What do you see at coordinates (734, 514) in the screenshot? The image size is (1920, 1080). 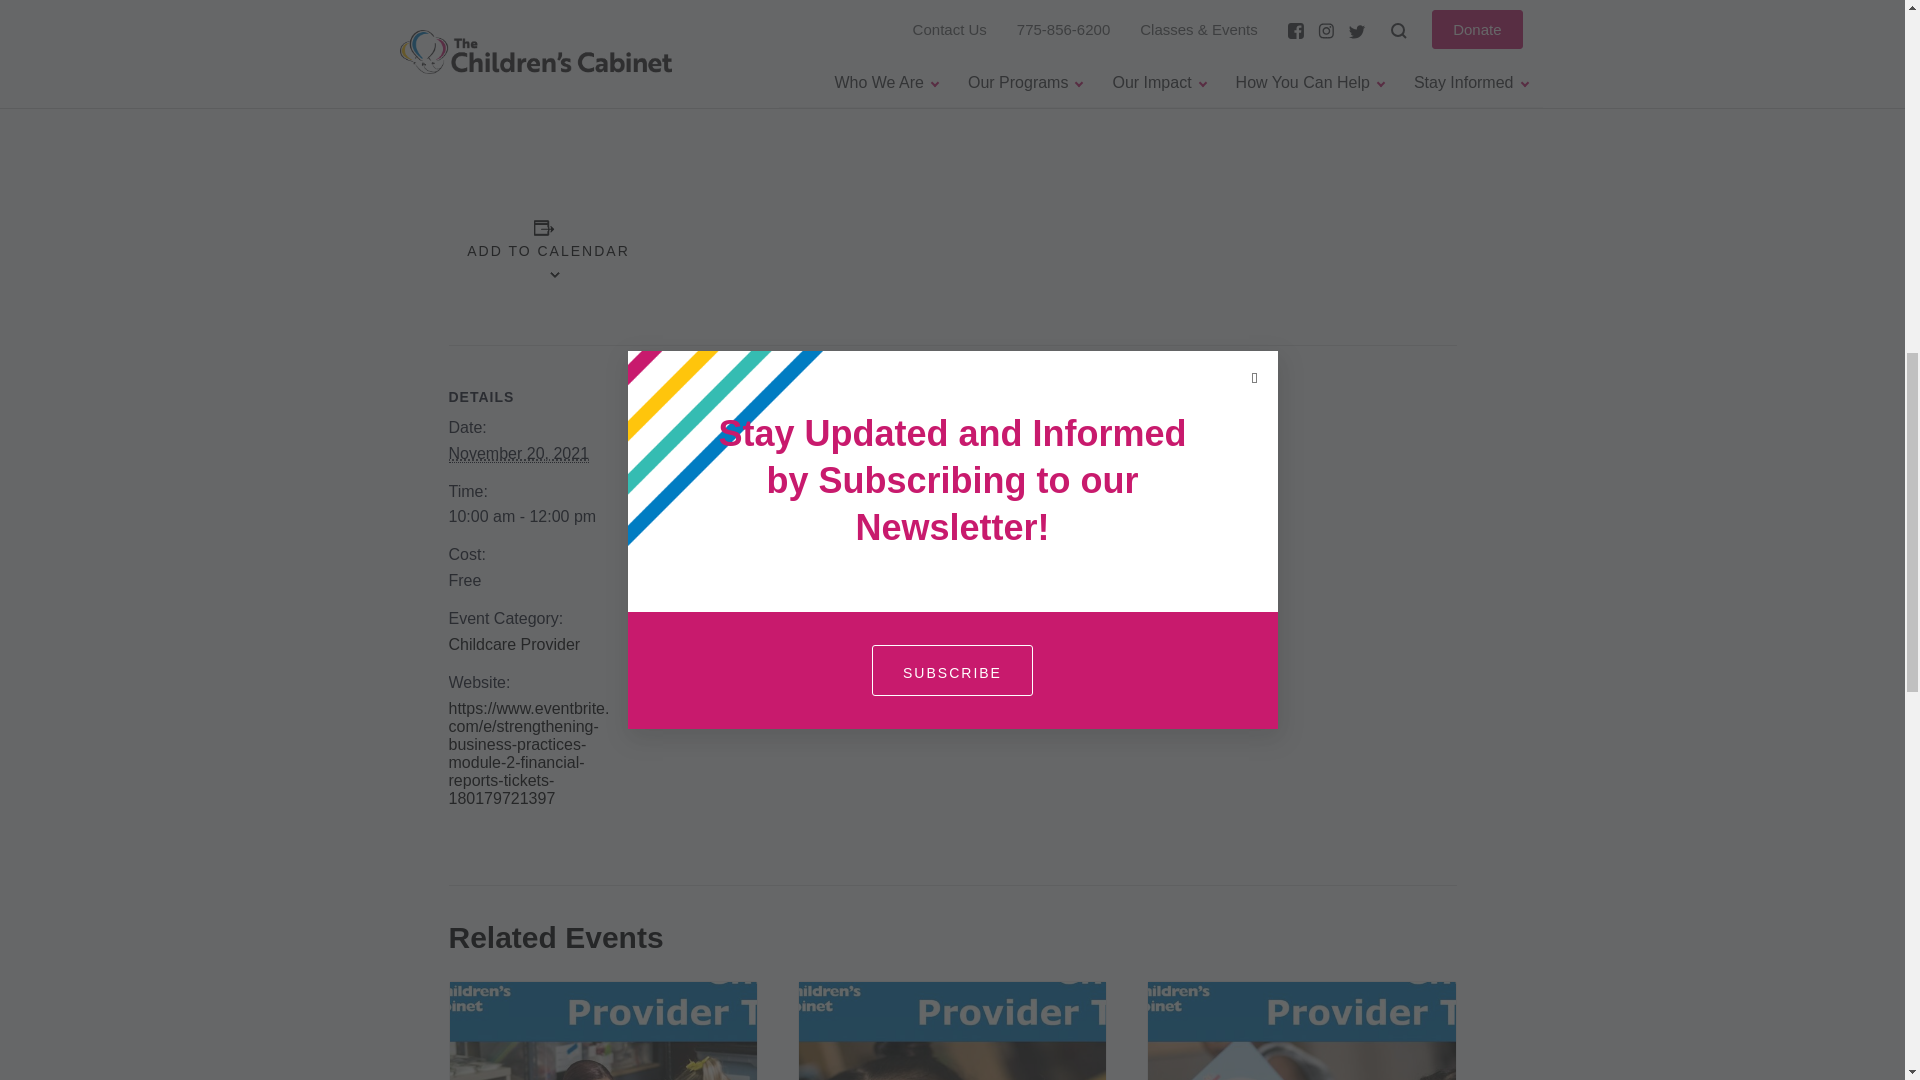 I see `Nevada` at bounding box center [734, 514].